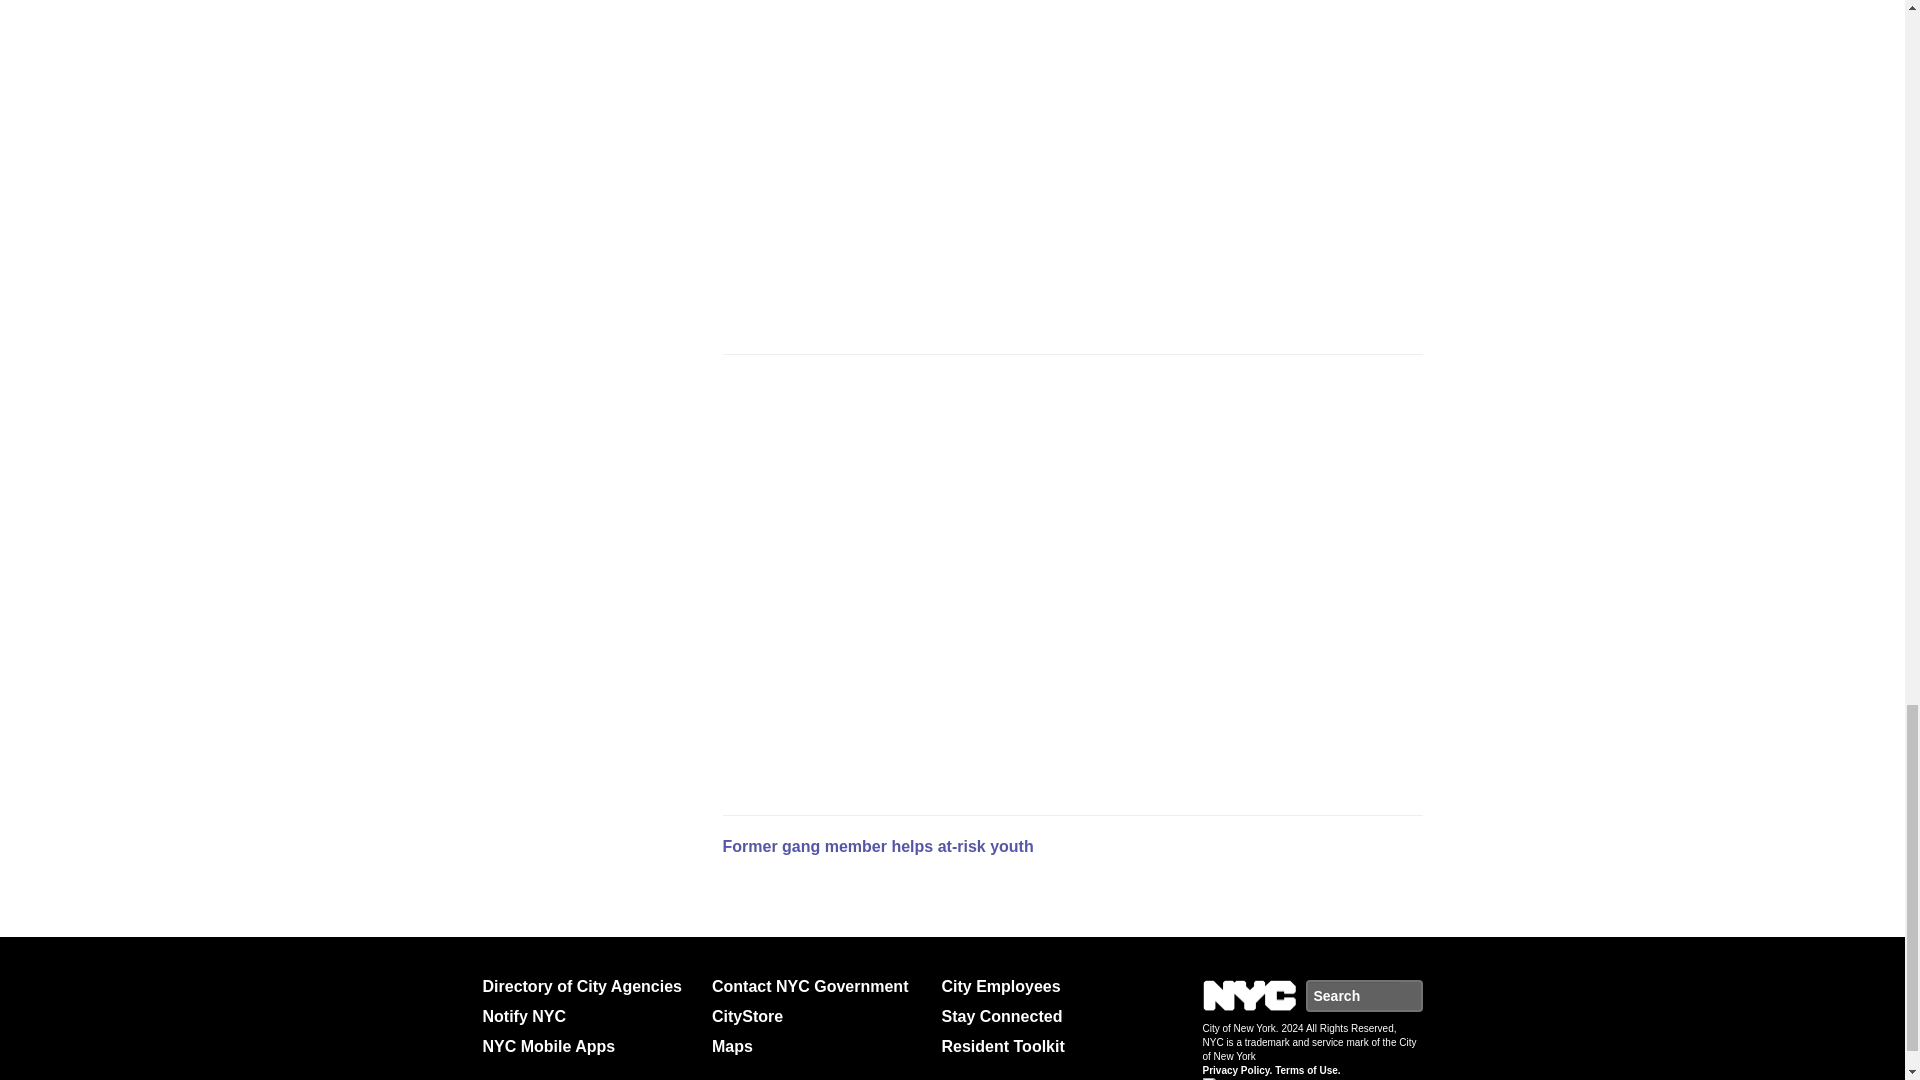 The image size is (1920, 1080). I want to click on Privacy Ploicy , so click(1236, 1070).